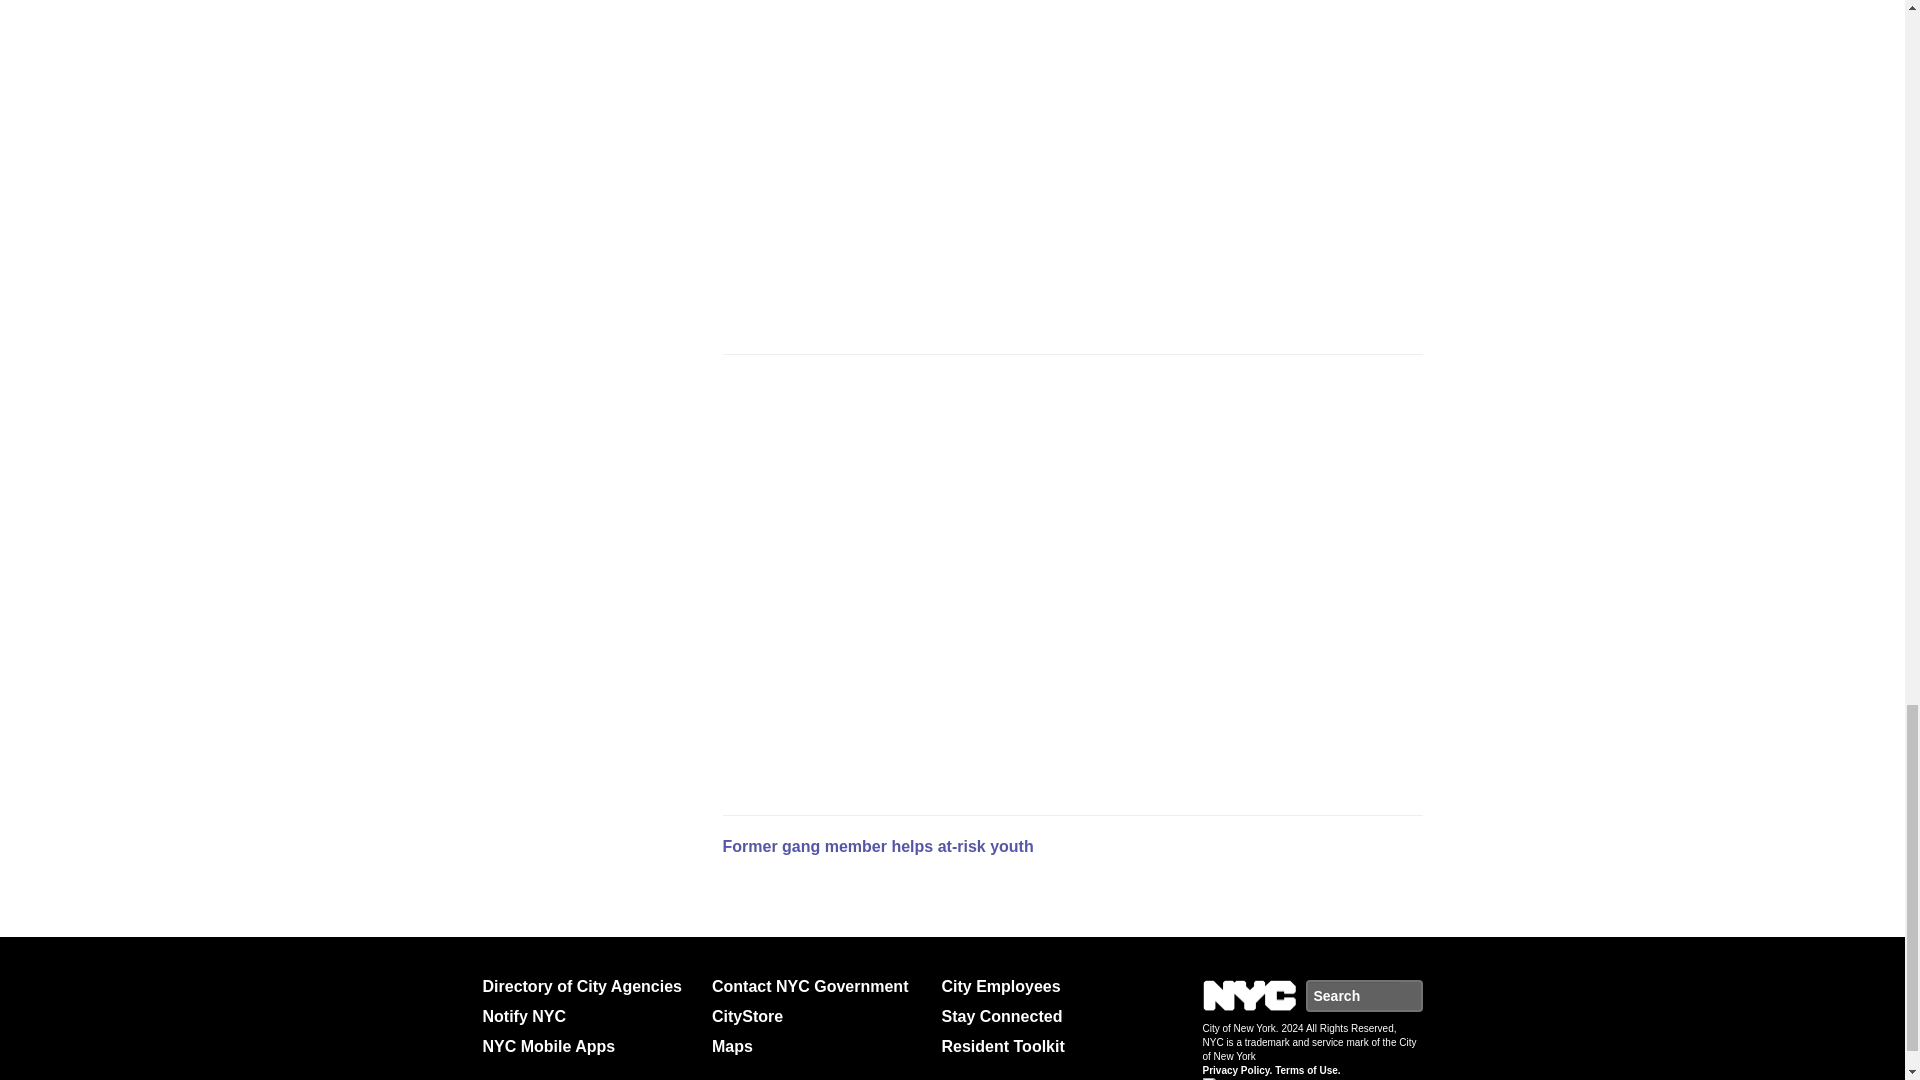 The image size is (1920, 1080). I want to click on Privacy Ploicy , so click(1236, 1070).